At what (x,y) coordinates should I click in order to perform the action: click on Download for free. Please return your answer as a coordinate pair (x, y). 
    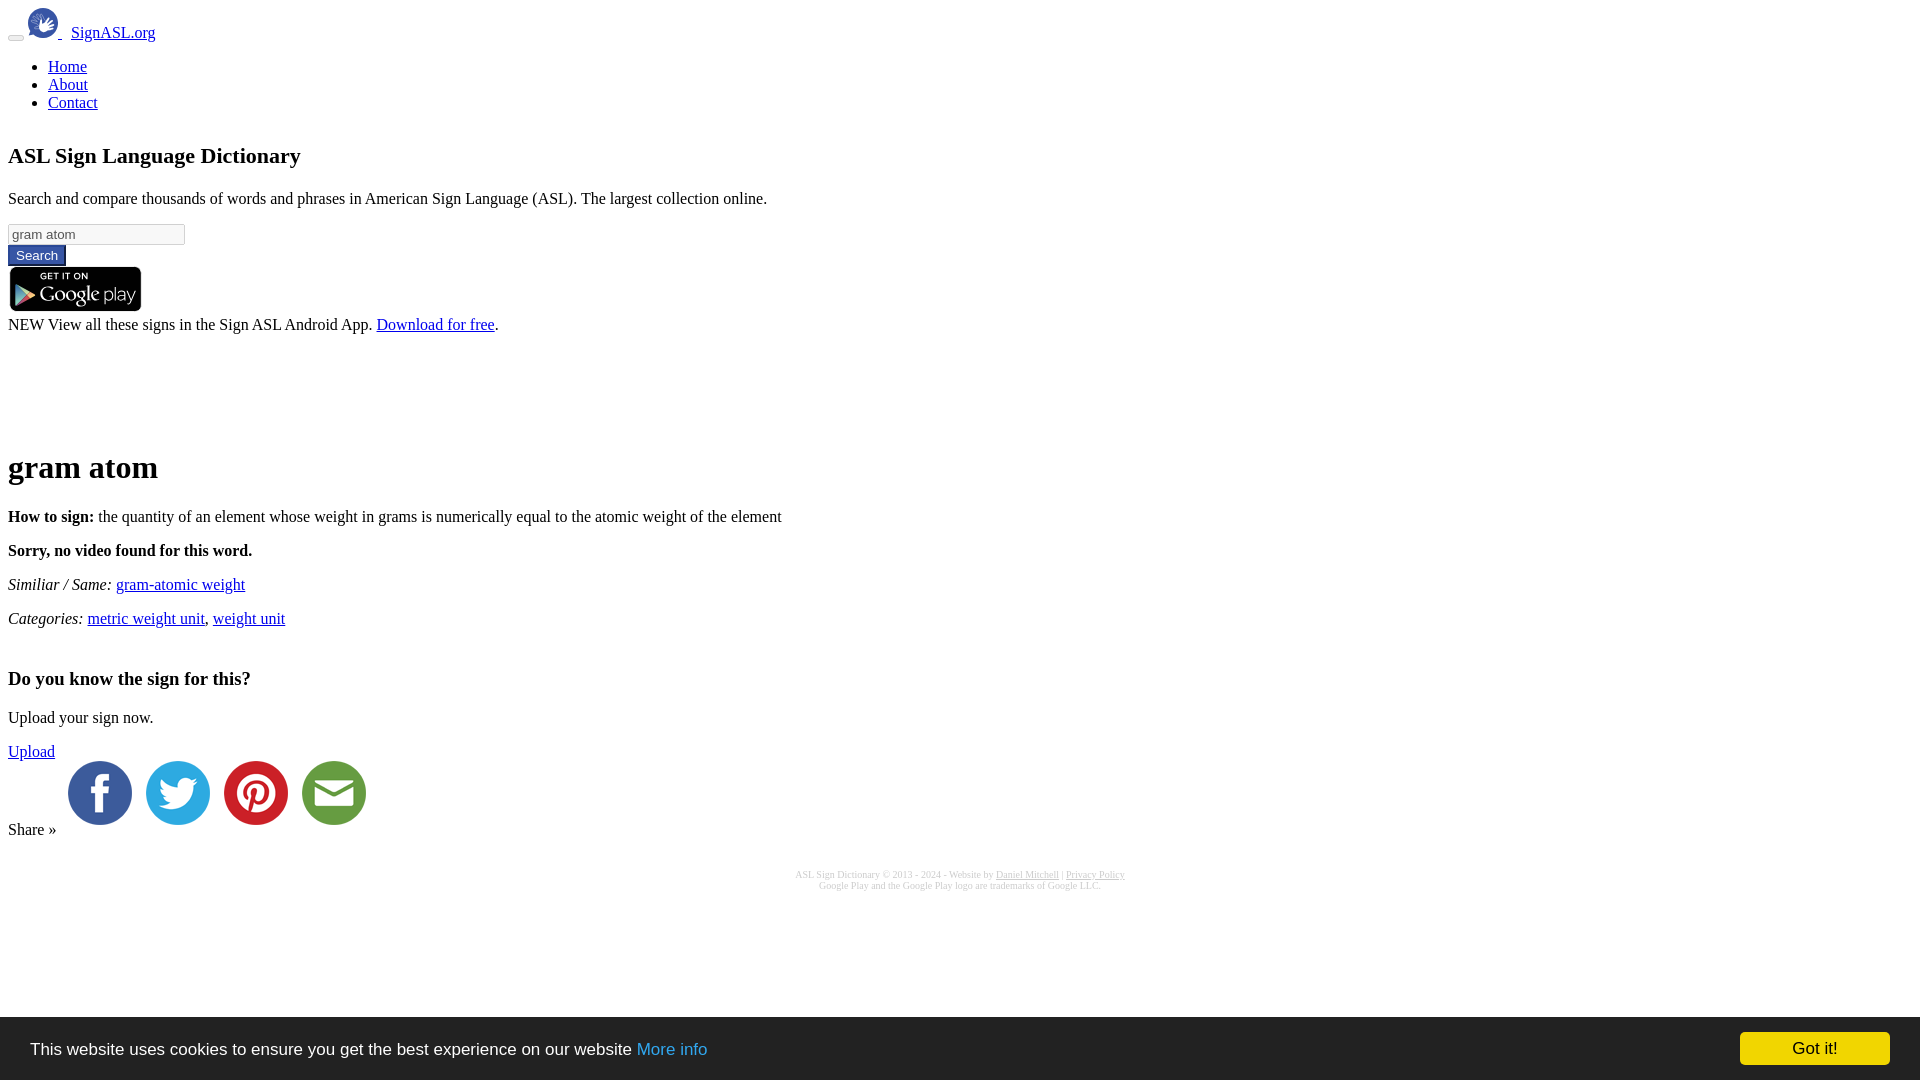
    Looking at the image, I should click on (436, 324).